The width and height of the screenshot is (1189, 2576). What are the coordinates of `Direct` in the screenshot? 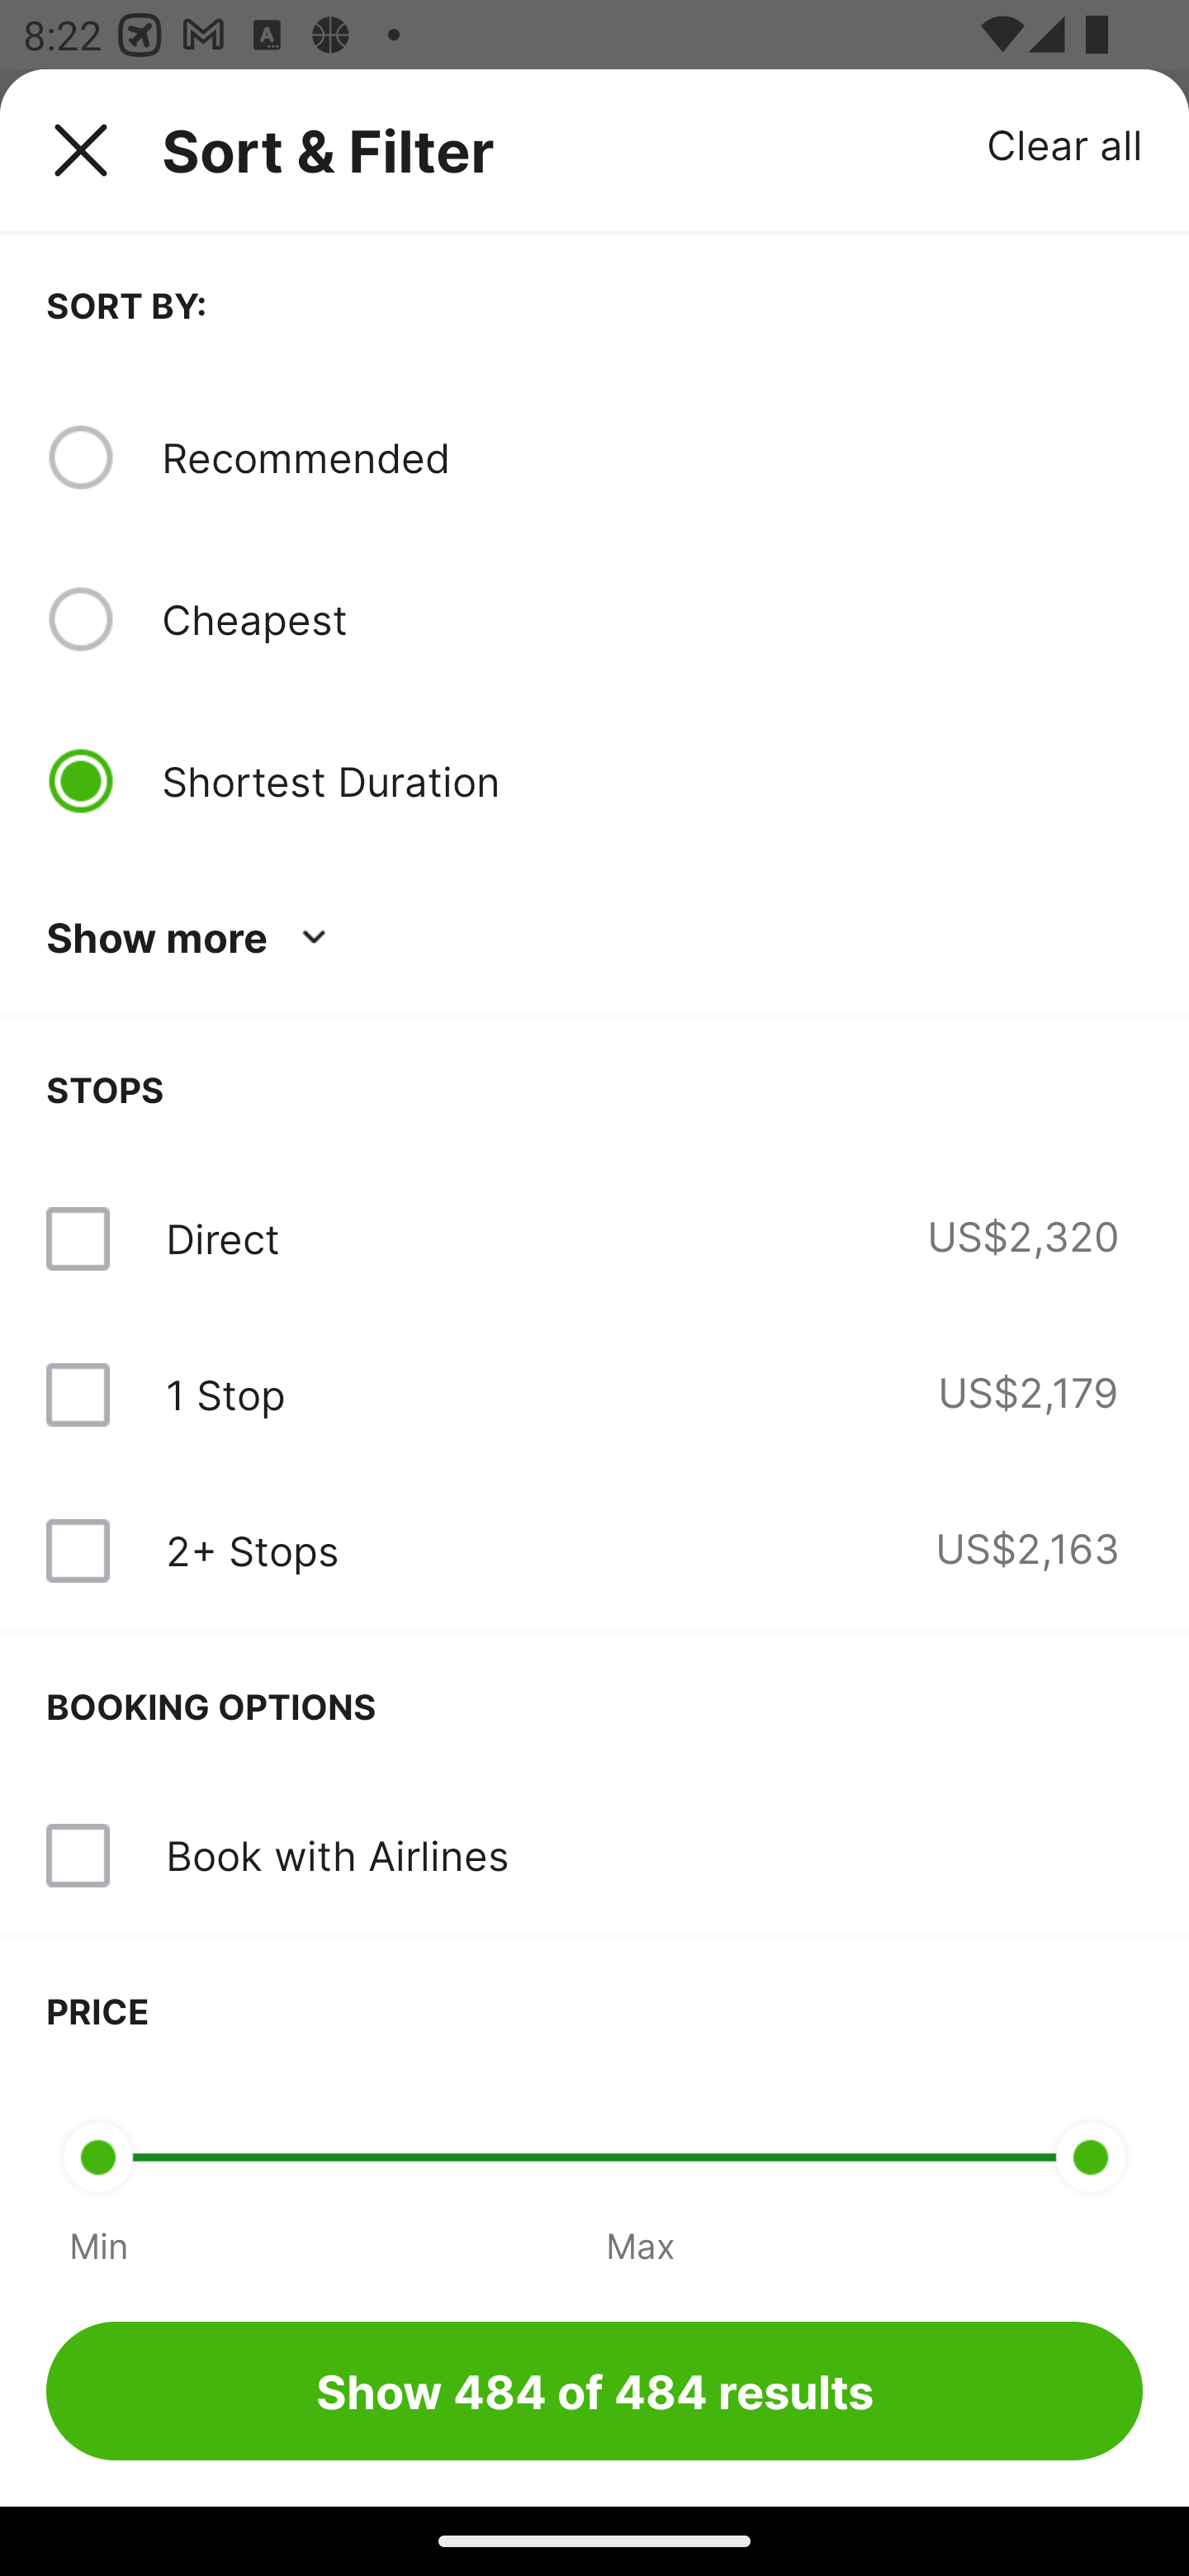 It's located at (222, 1238).